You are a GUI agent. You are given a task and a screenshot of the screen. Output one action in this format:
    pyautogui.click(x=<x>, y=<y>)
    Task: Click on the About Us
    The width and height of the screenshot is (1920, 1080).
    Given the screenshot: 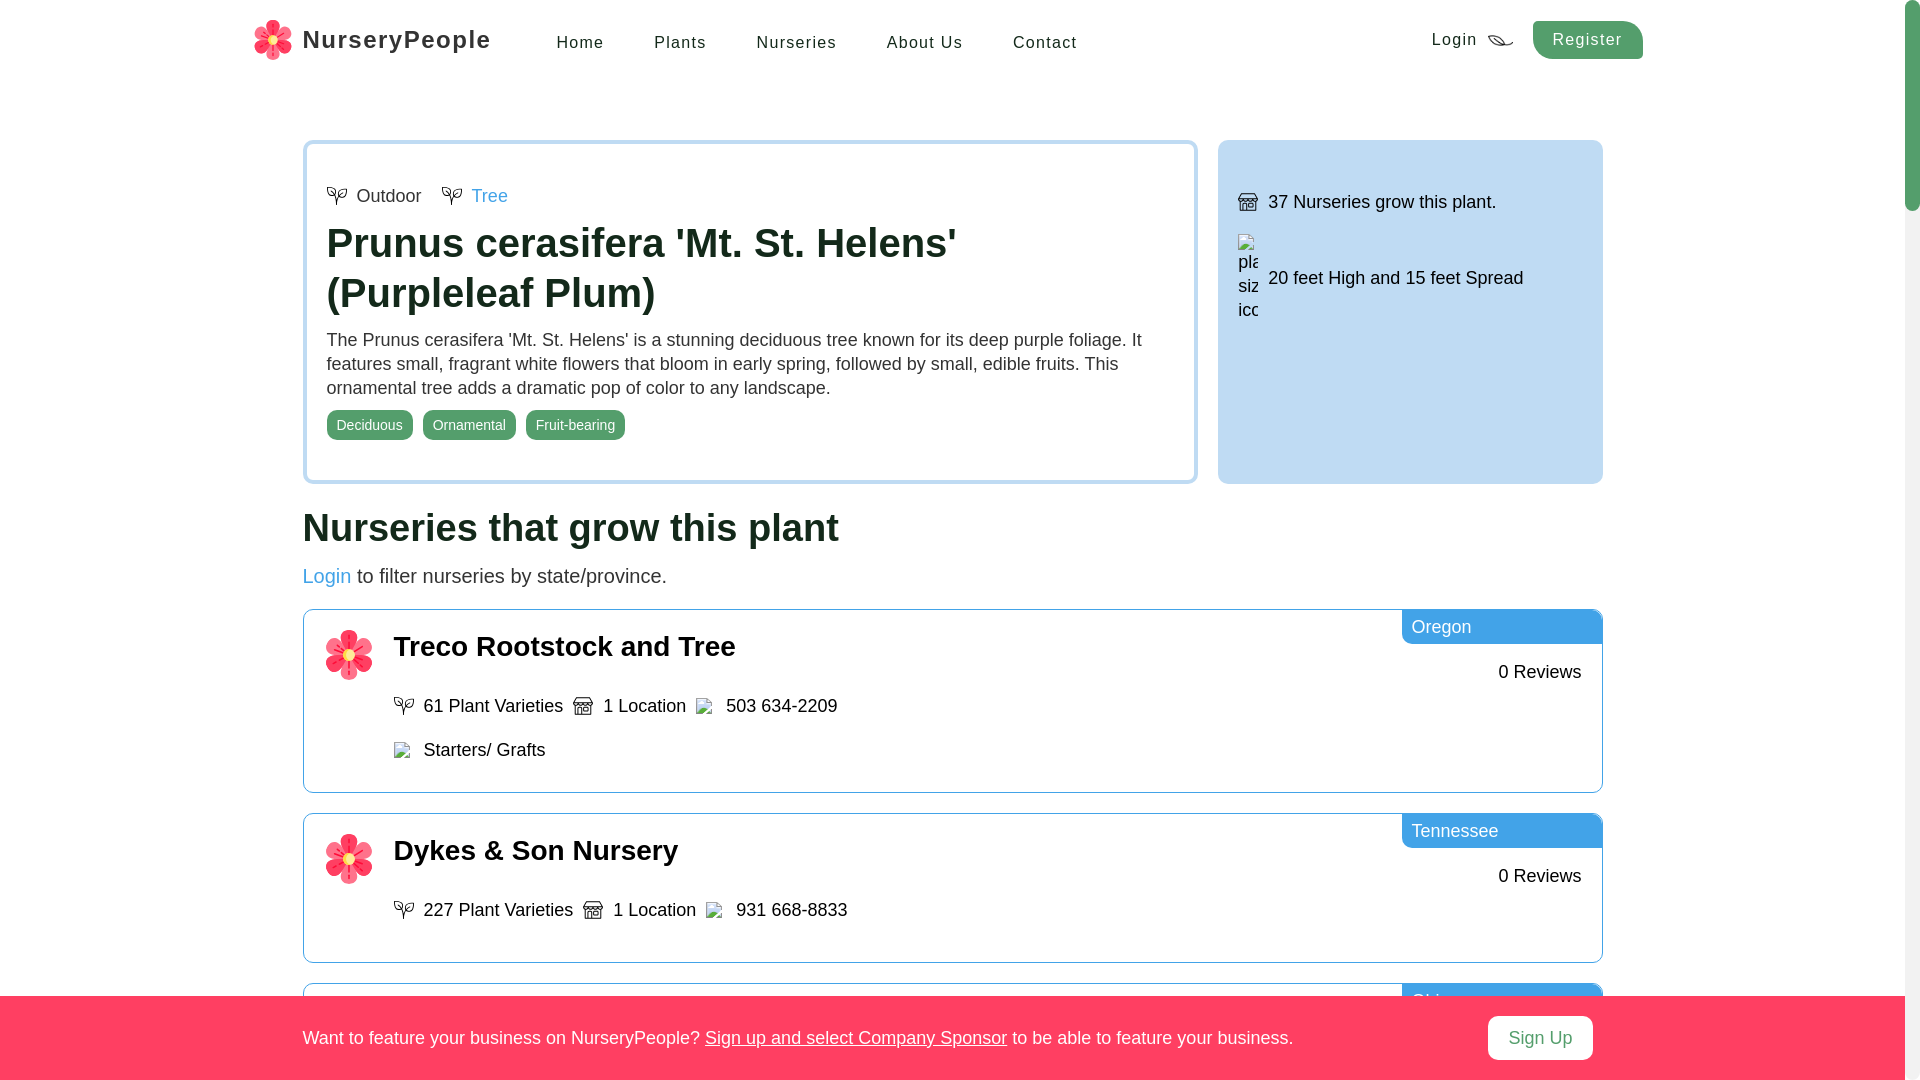 What is the action you would take?
    pyautogui.click(x=925, y=39)
    